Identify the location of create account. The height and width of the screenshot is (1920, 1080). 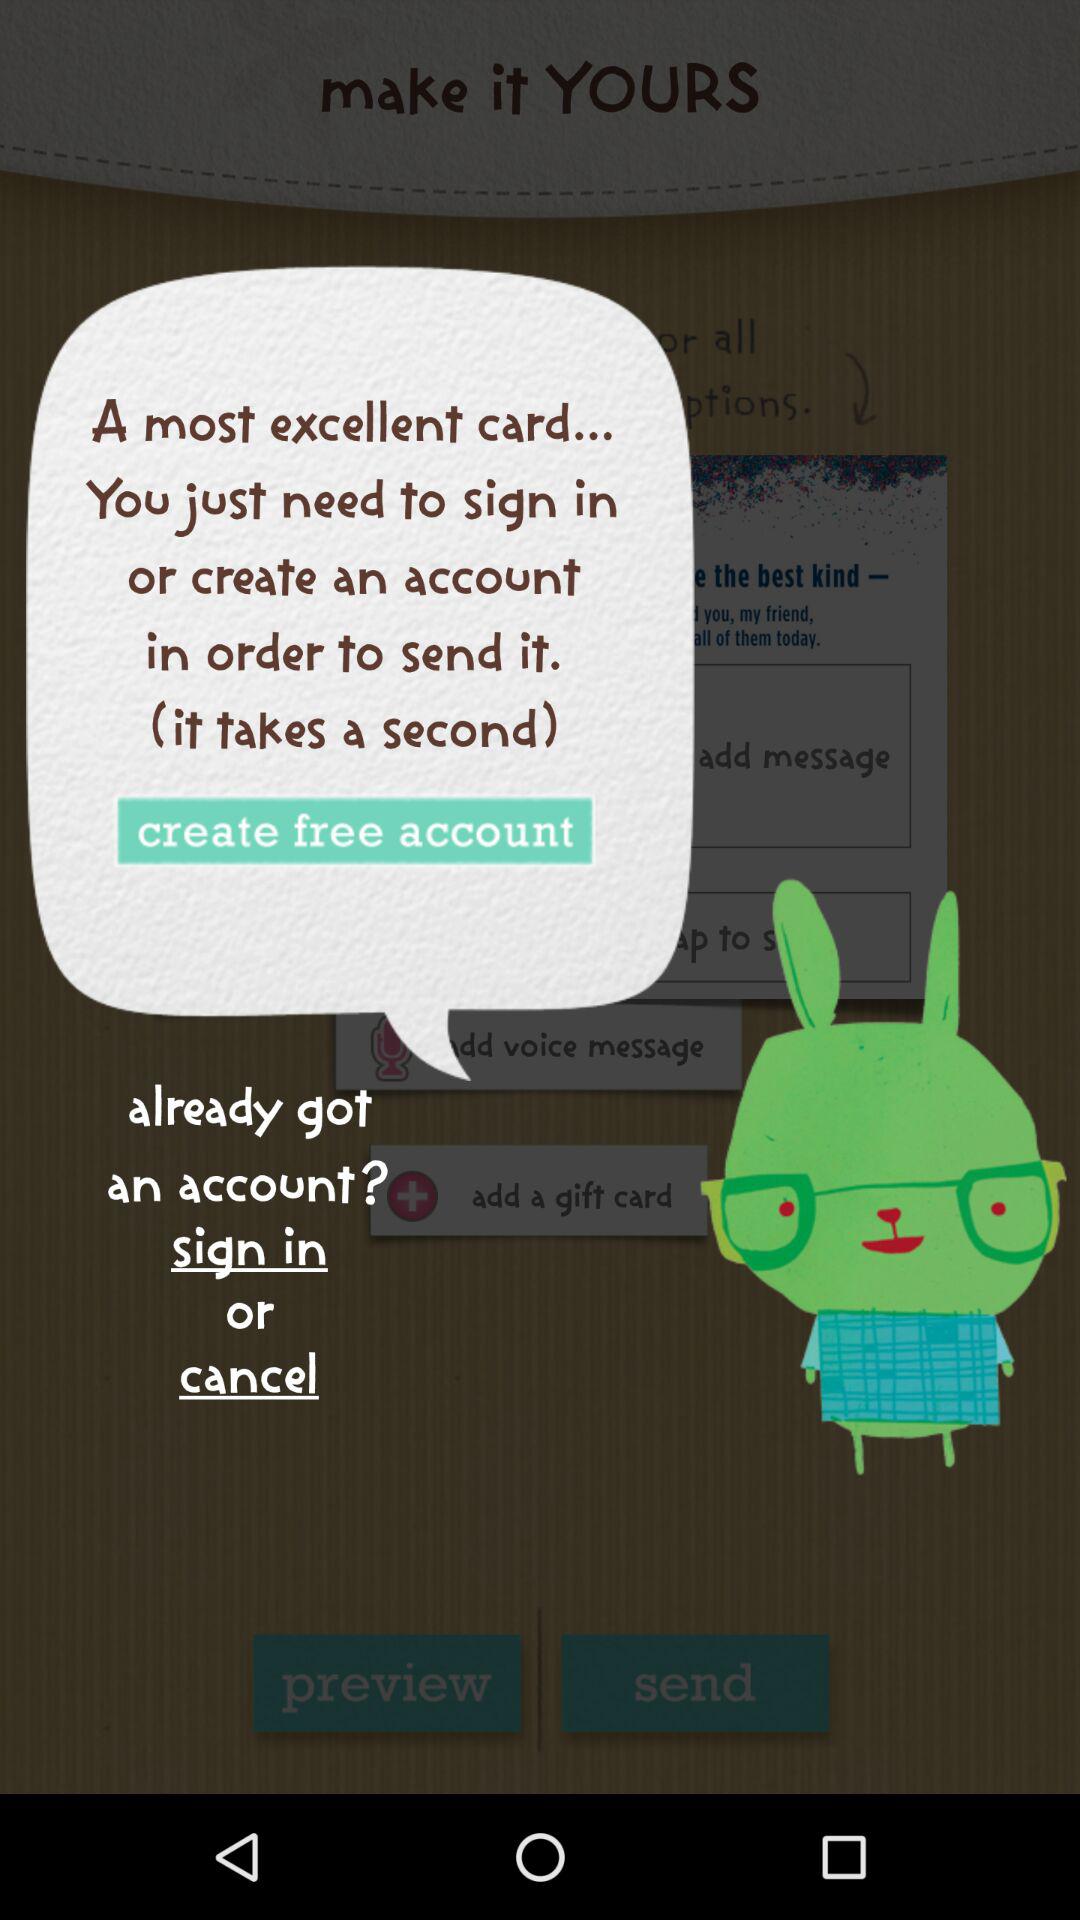
(354, 832).